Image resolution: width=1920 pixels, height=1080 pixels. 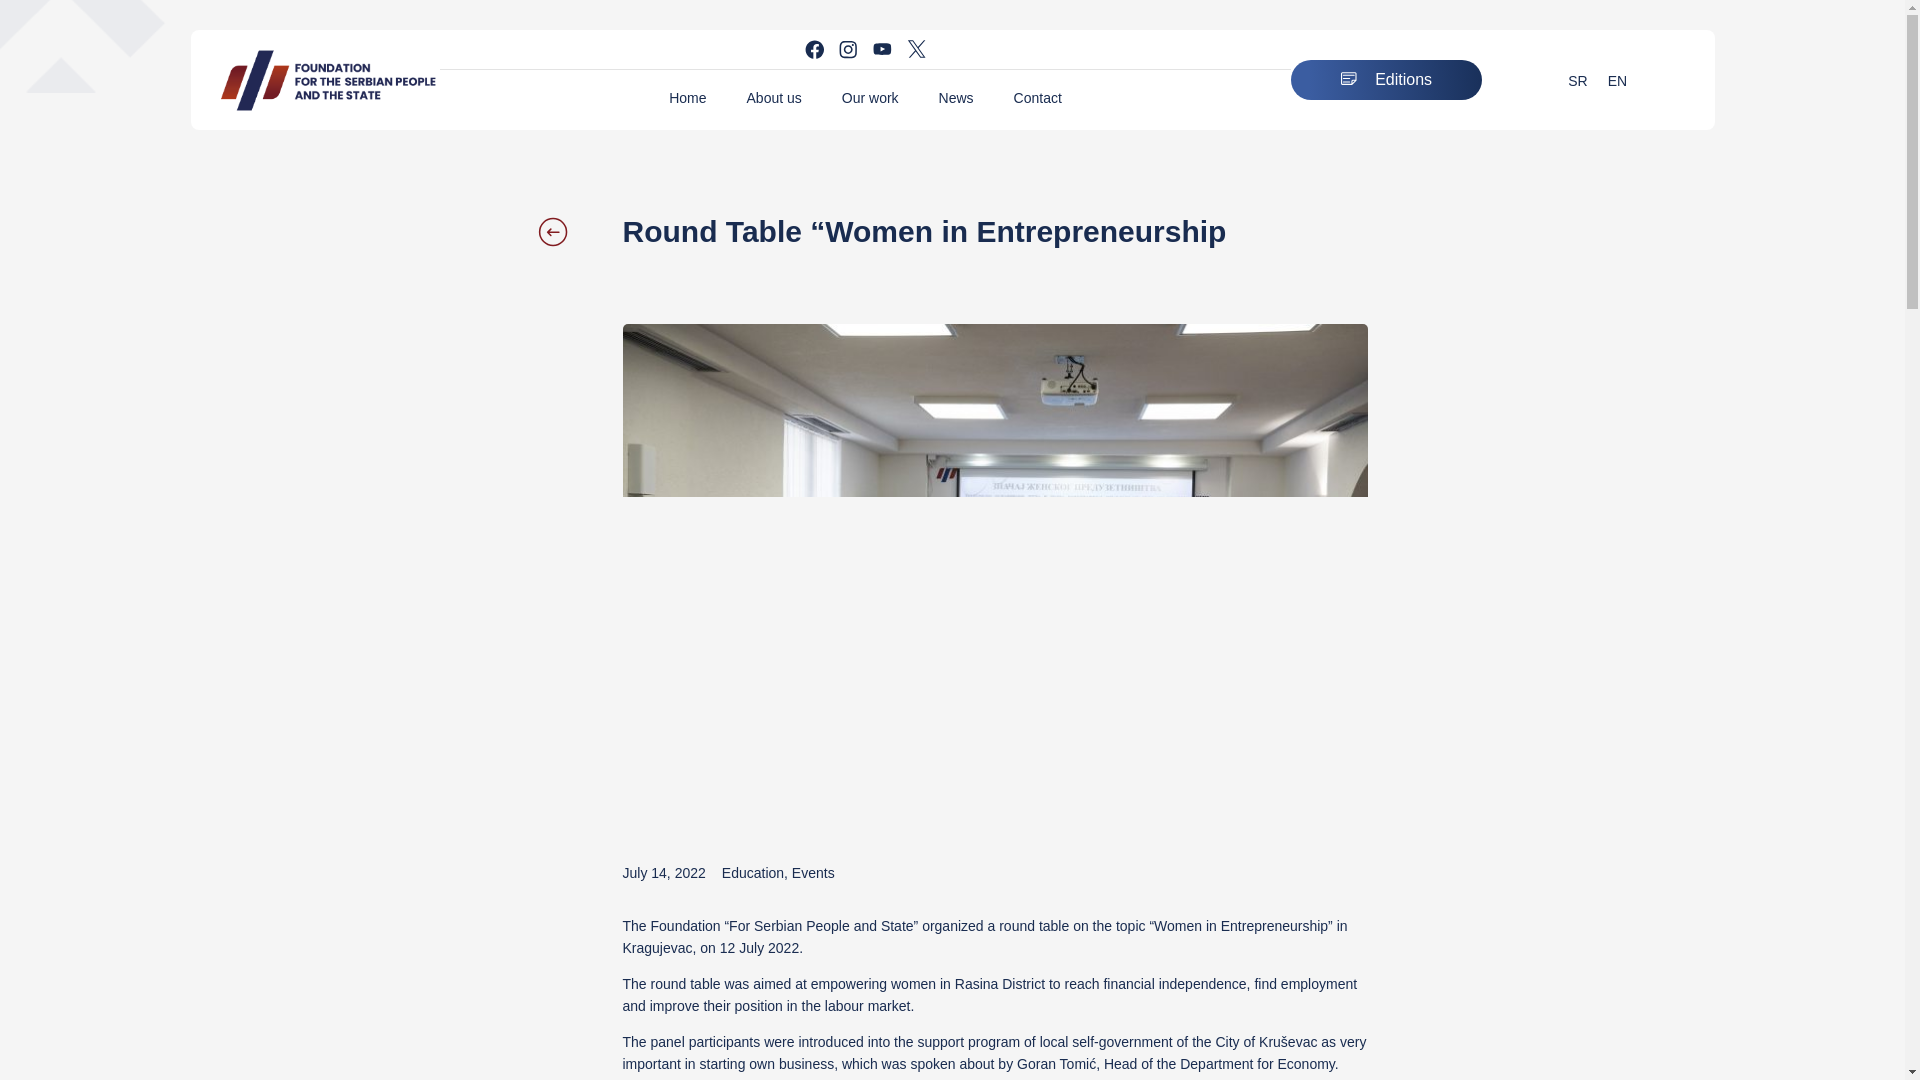 What do you see at coordinates (1577, 80) in the screenshot?
I see `SR` at bounding box center [1577, 80].